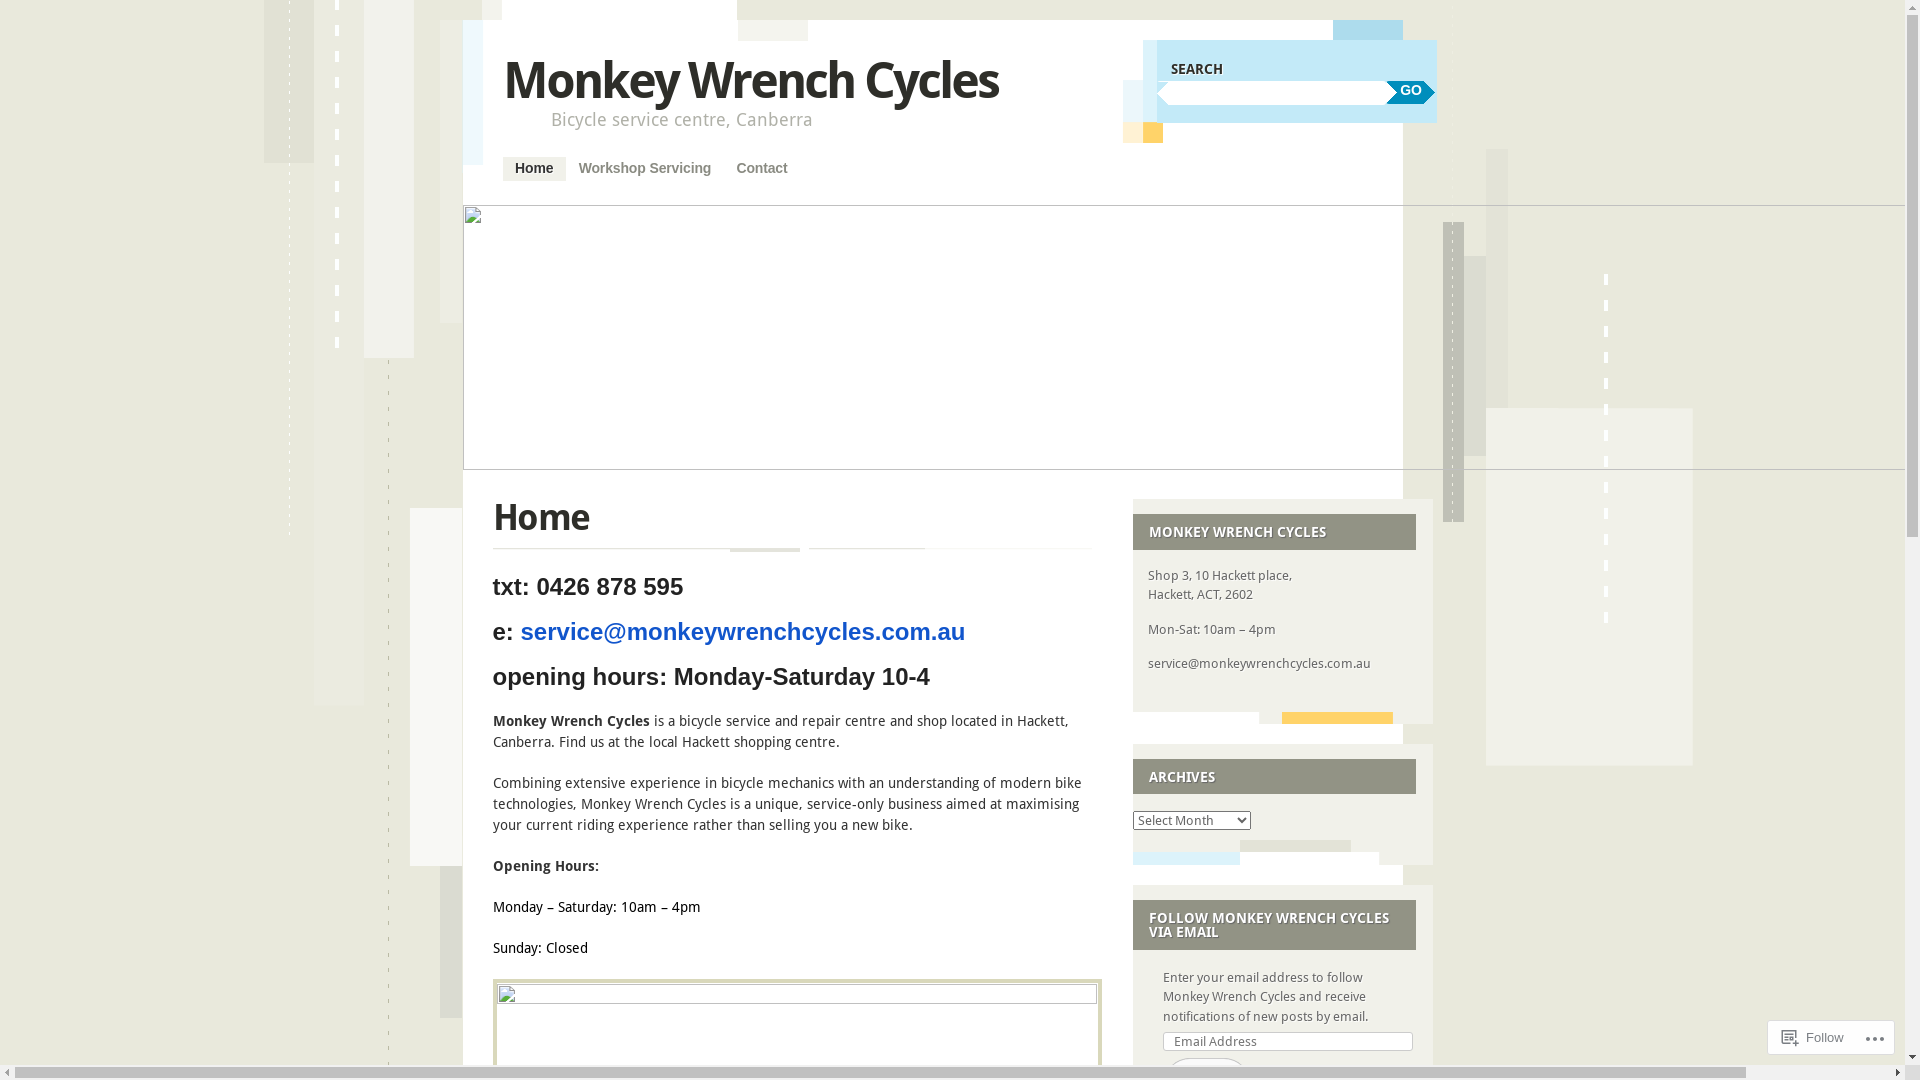  Describe the element at coordinates (553, 167) in the screenshot. I see `Skip to content` at that location.